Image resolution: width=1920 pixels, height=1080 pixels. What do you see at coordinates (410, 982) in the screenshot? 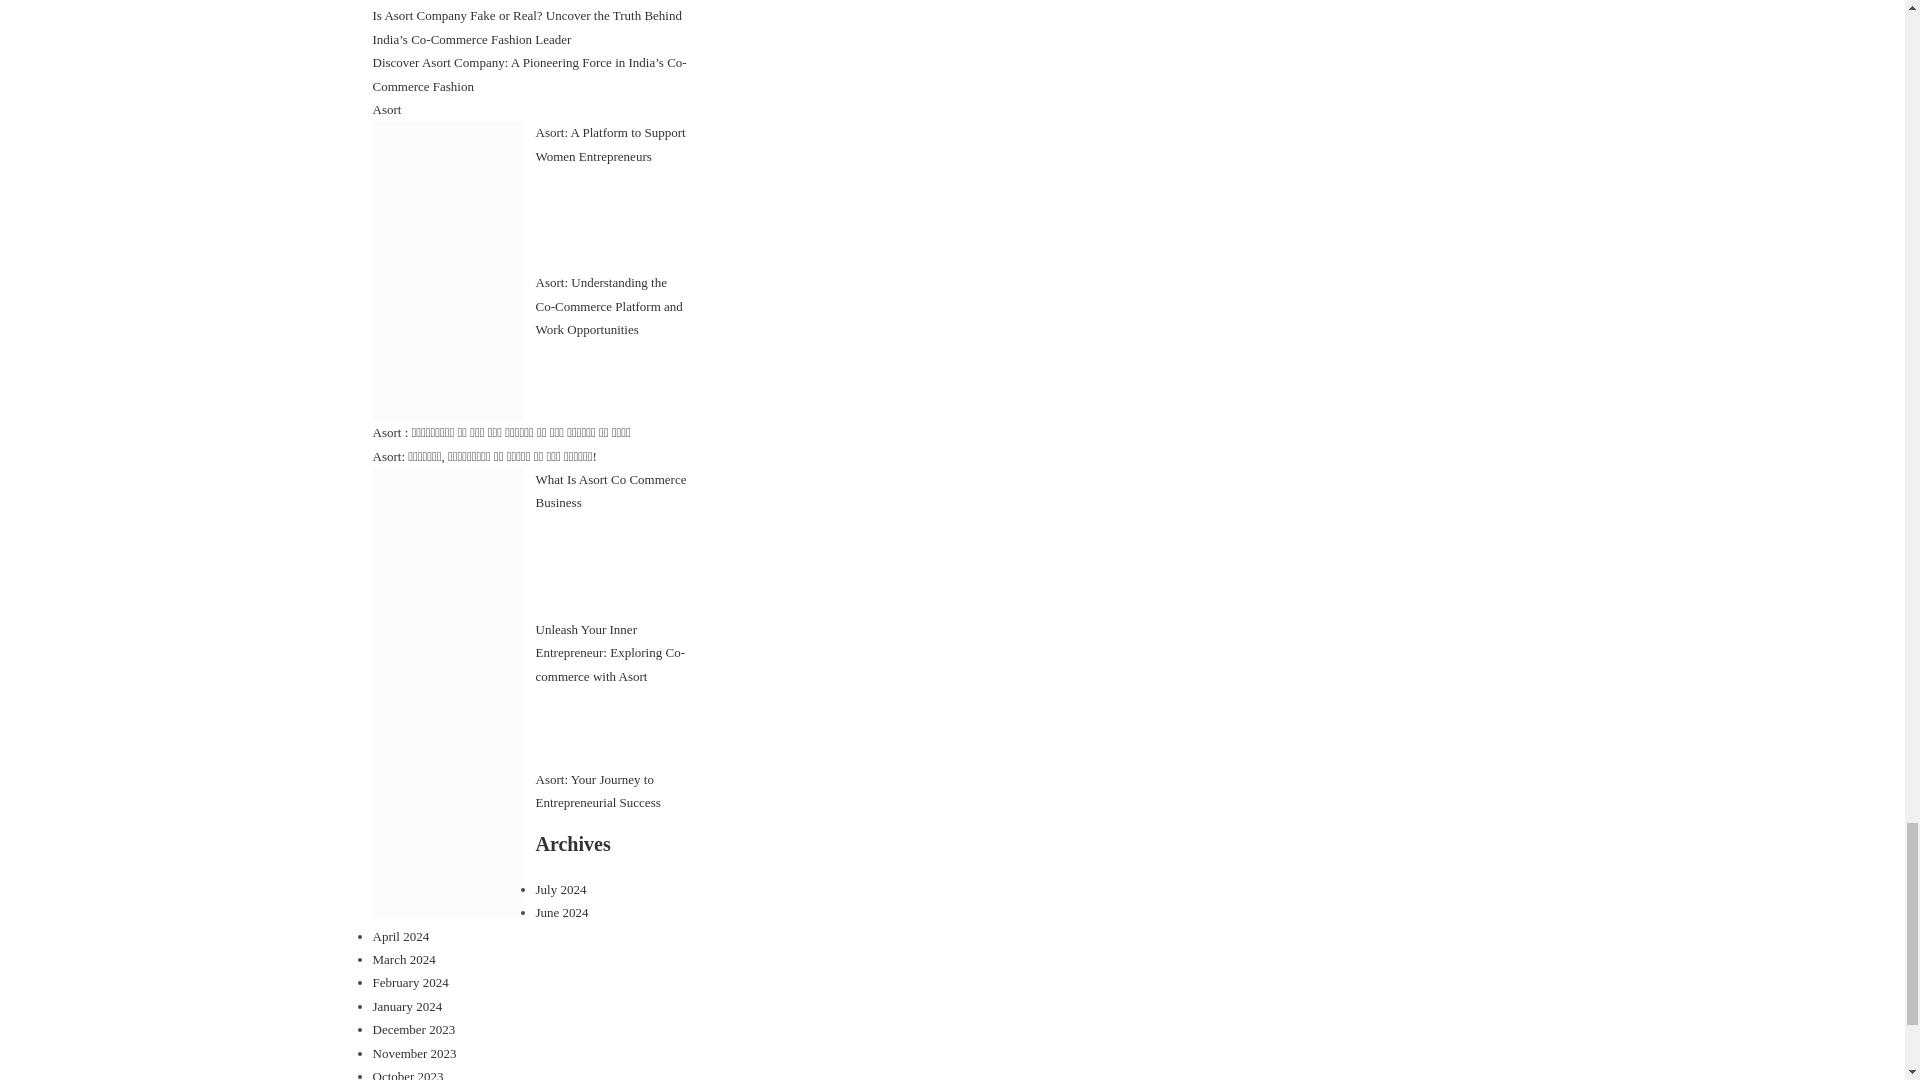
I see `February 2024` at bounding box center [410, 982].